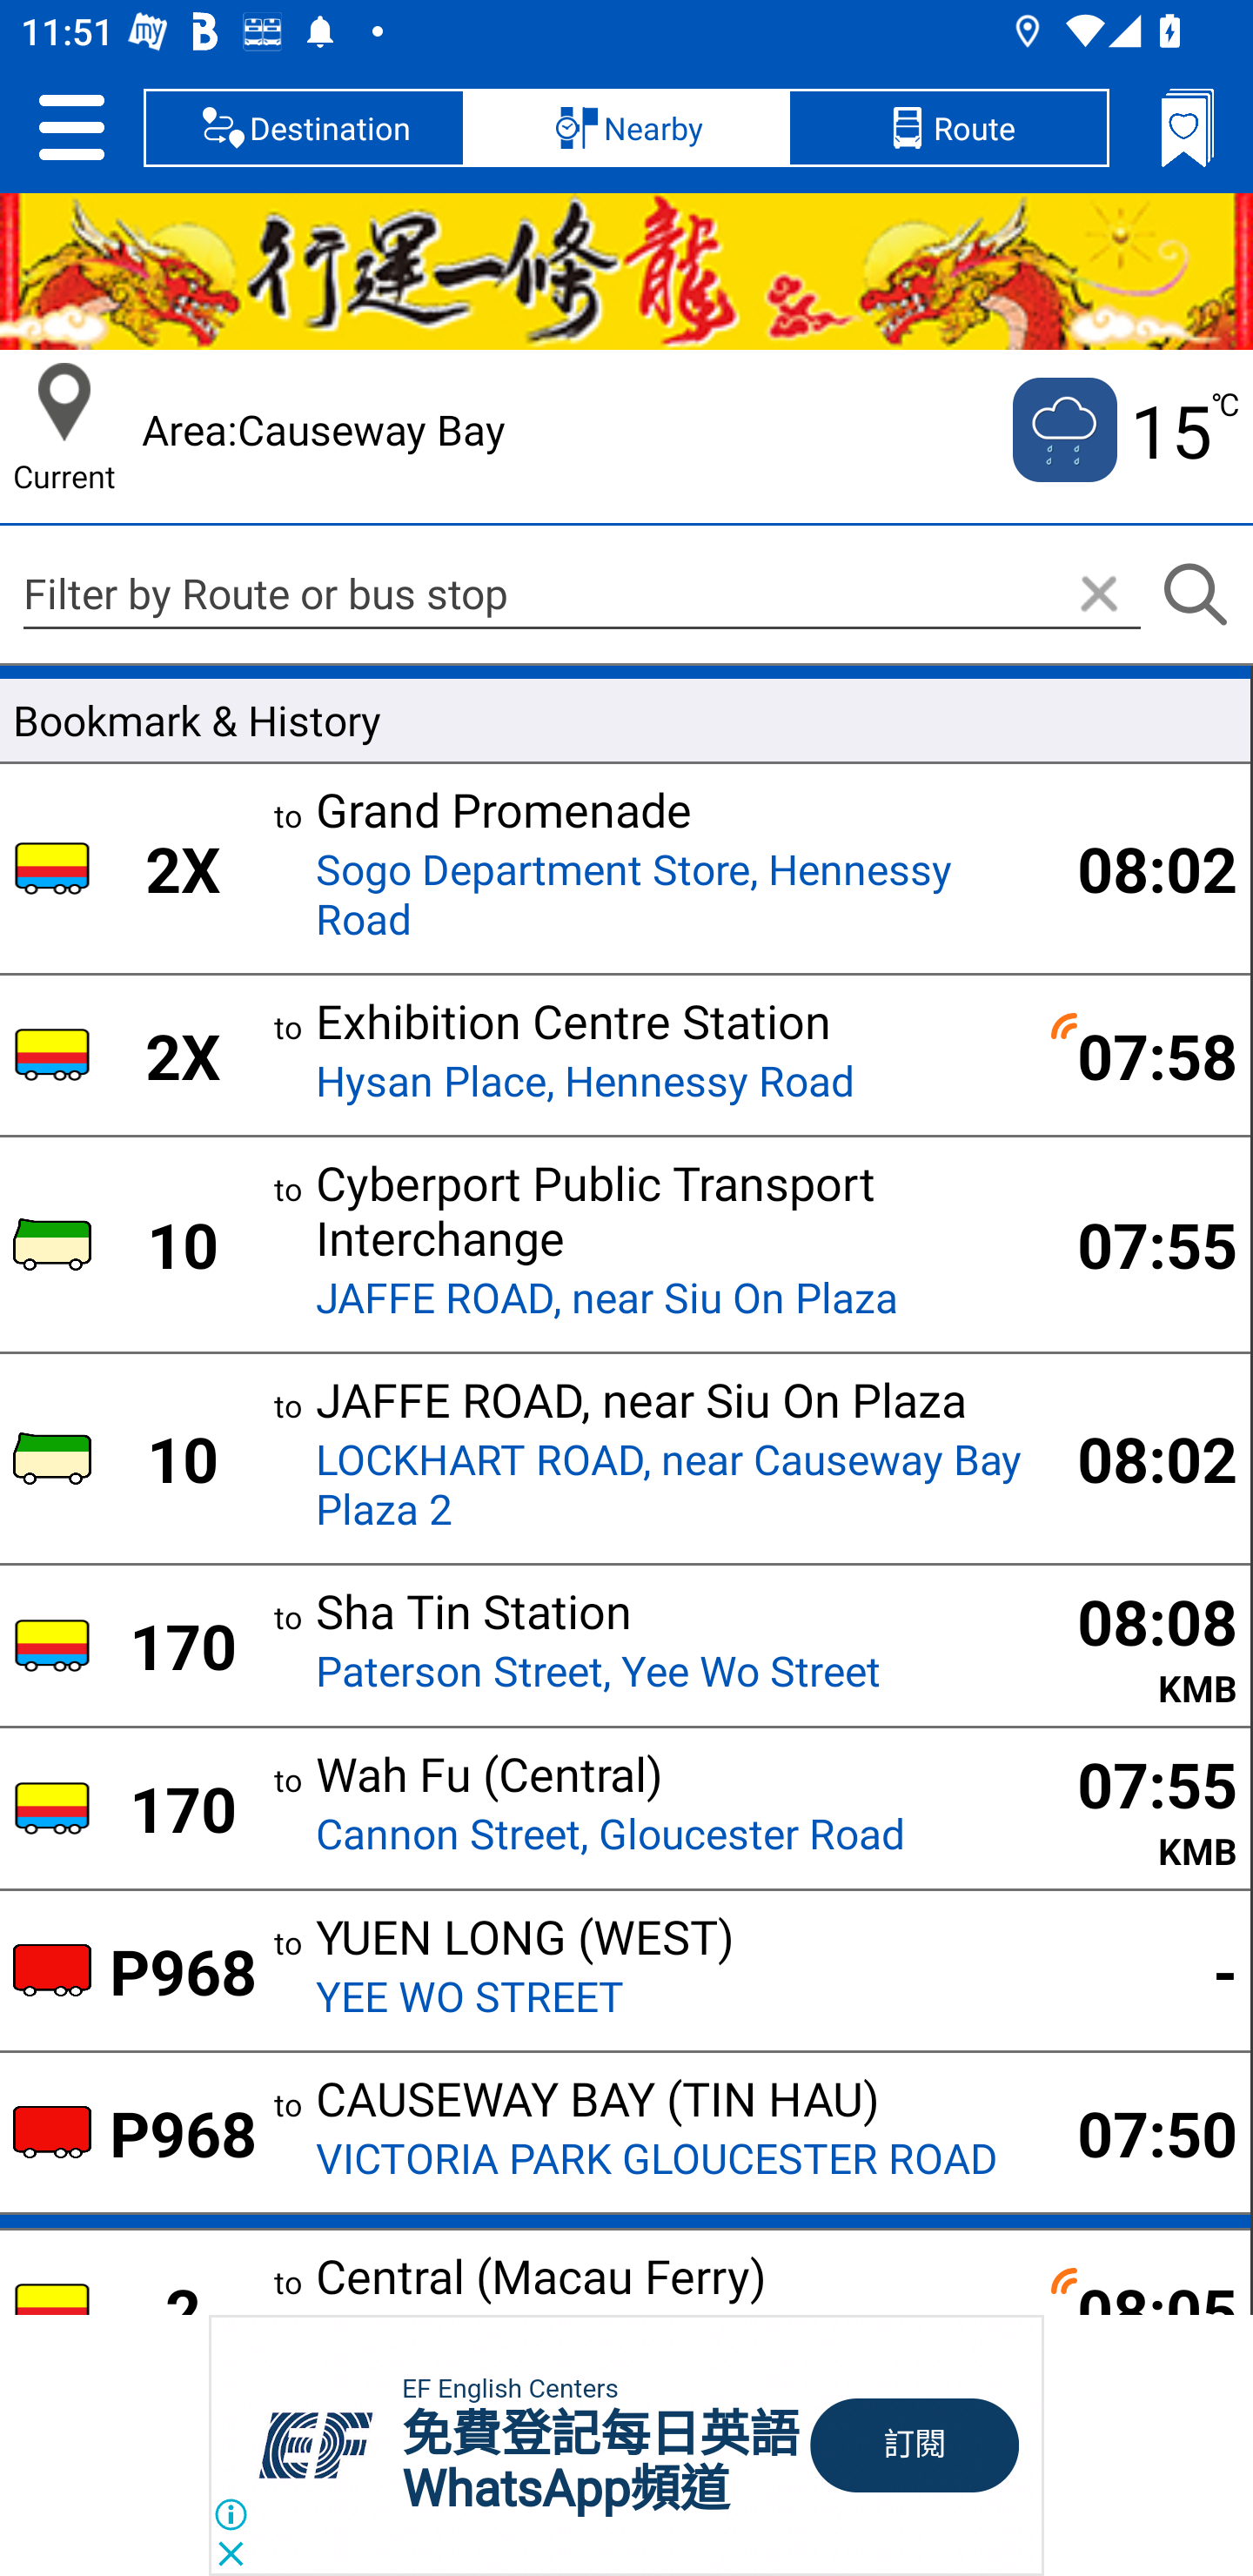  Describe the element at coordinates (64, 402) in the screenshot. I see `Current Location` at that location.